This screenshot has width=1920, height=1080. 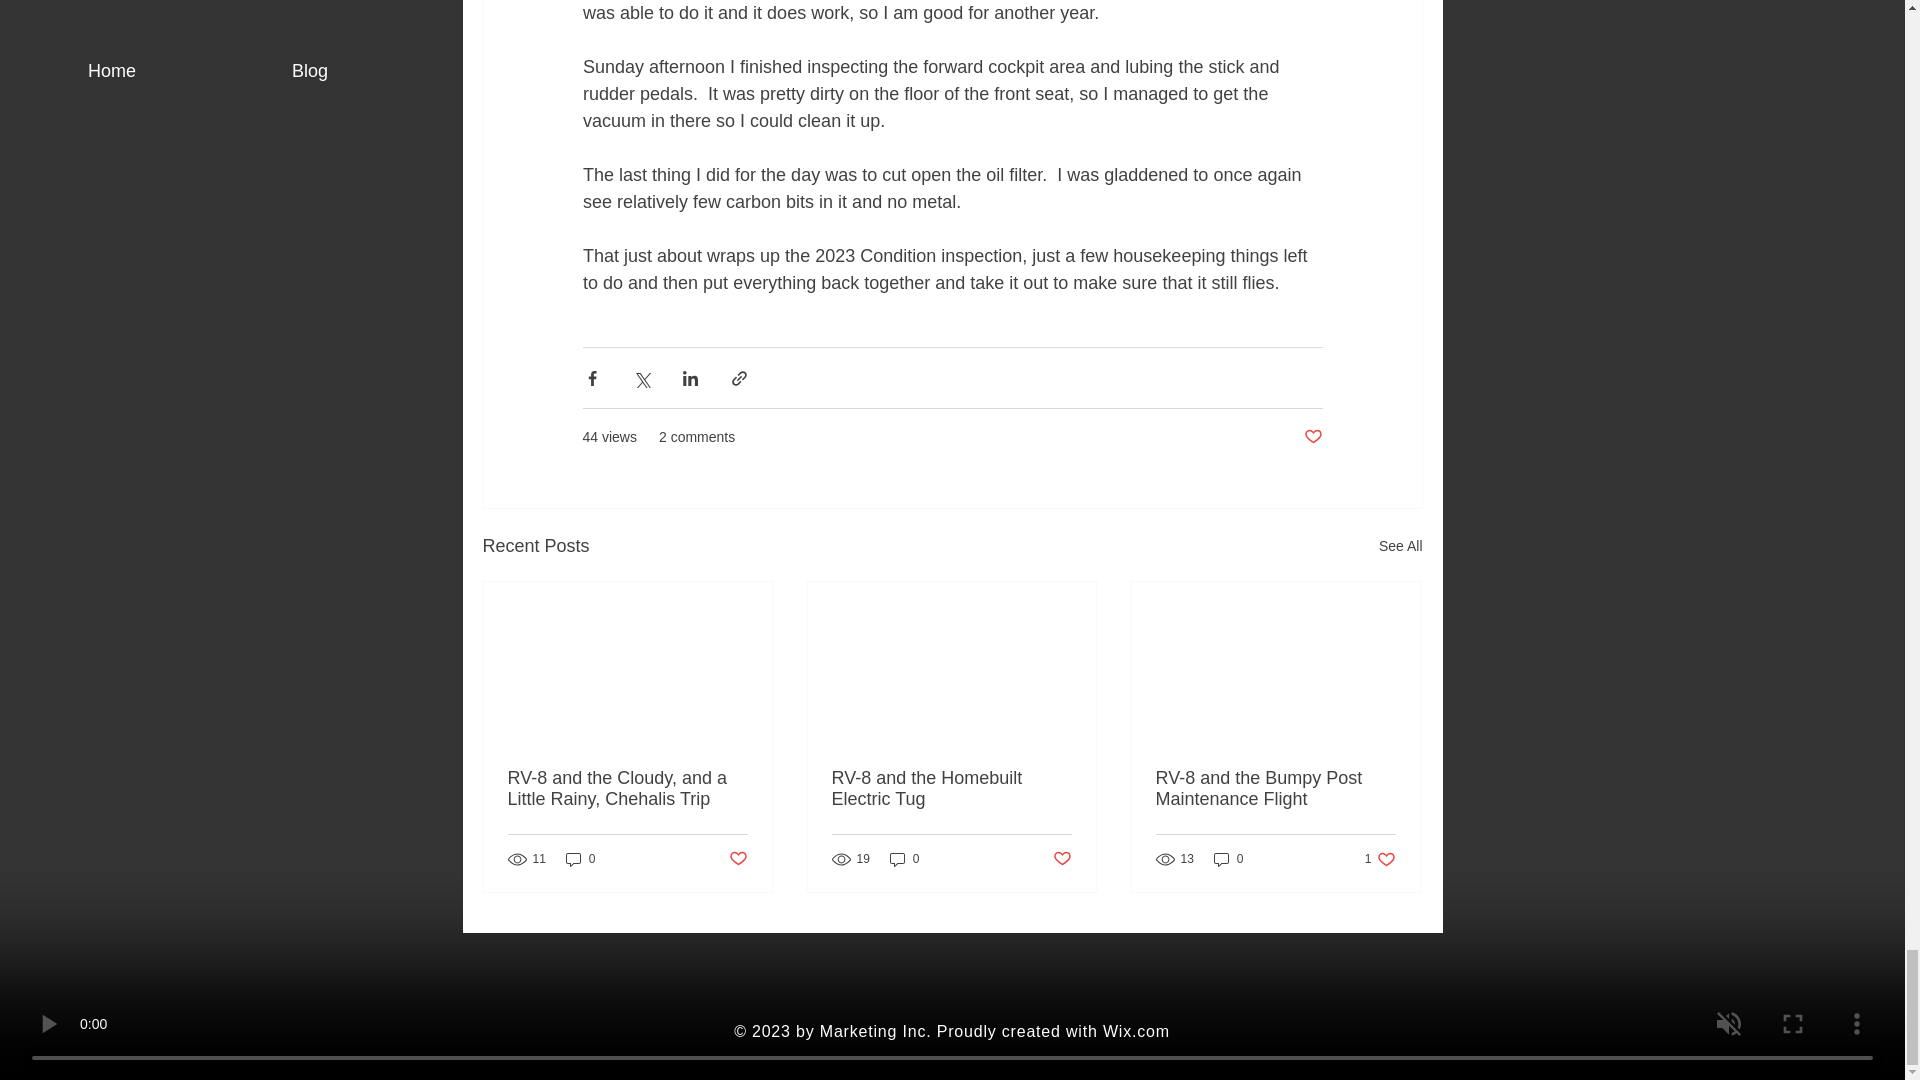 I want to click on RV-8 and the Cloudy, and a Little Rainy, Chehalis Trip, so click(x=1380, y=859).